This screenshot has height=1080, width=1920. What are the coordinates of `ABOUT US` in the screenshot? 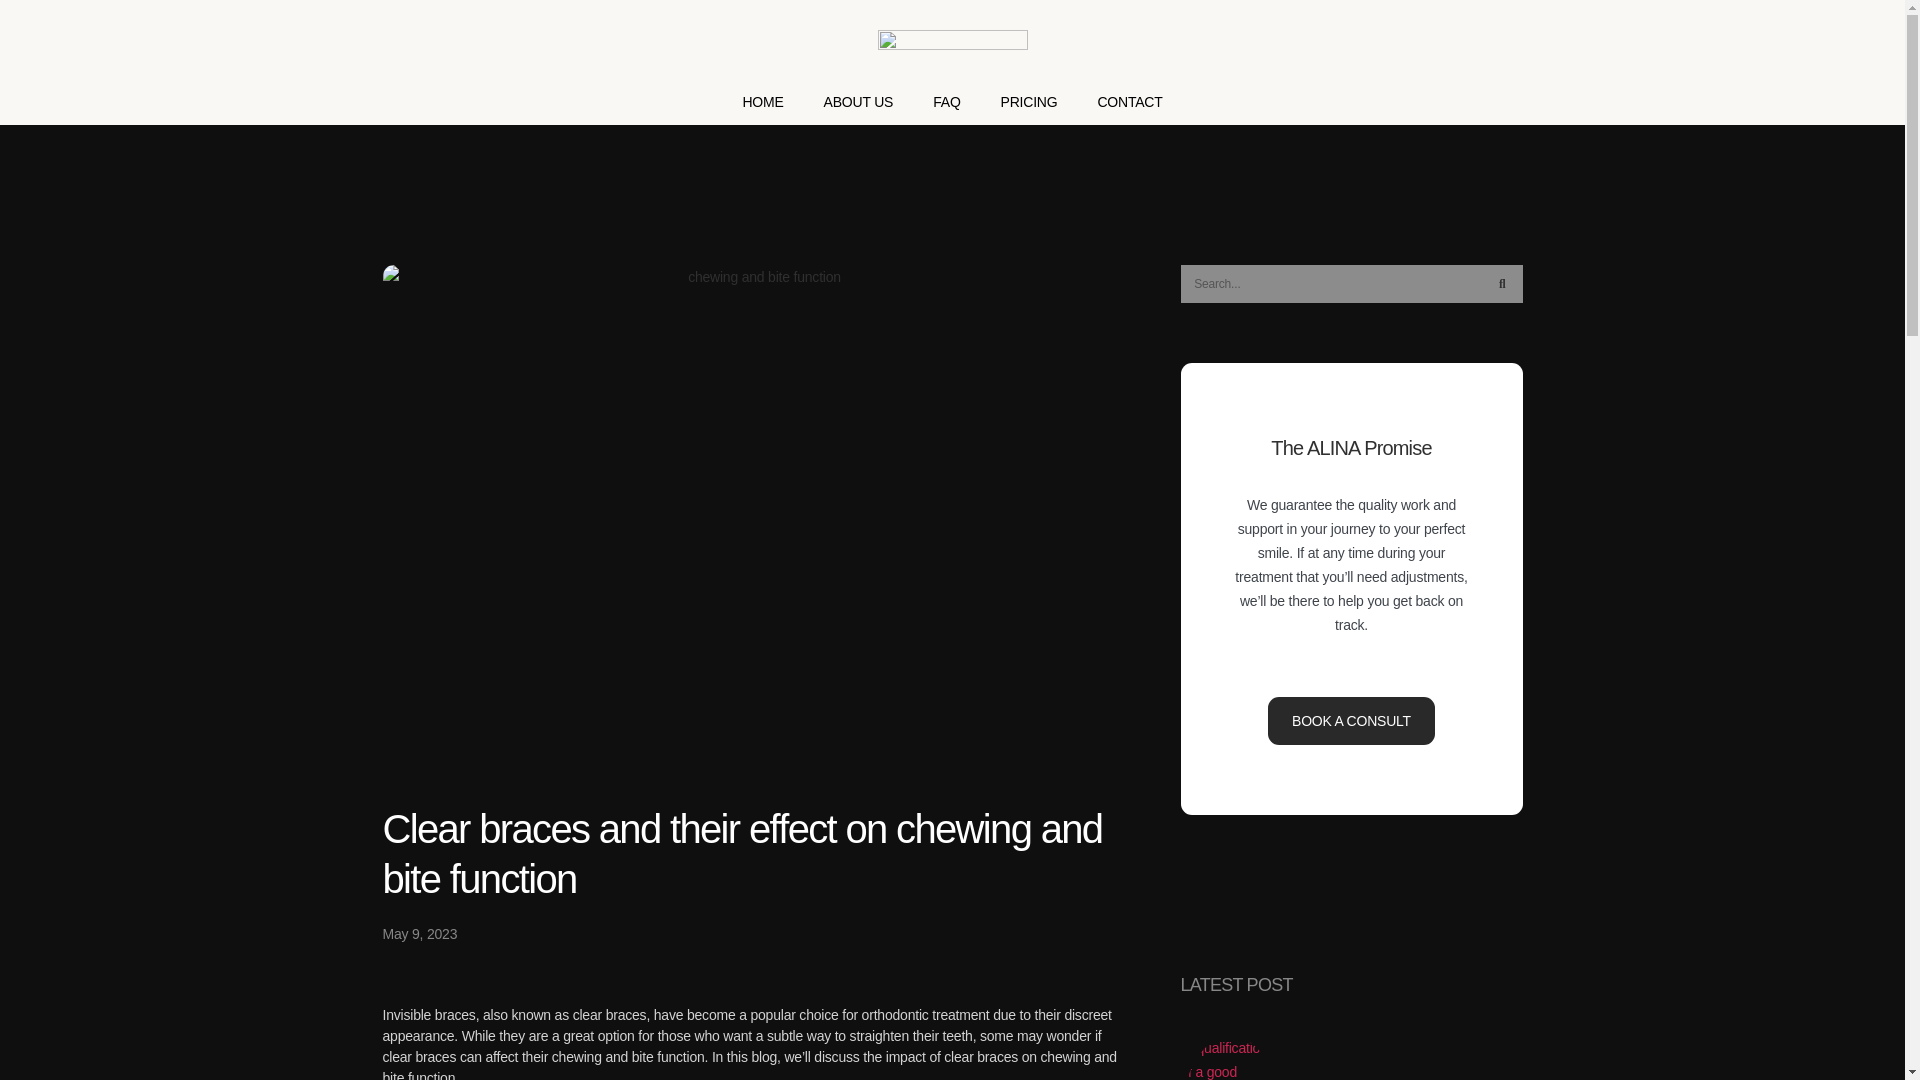 It's located at (858, 102).